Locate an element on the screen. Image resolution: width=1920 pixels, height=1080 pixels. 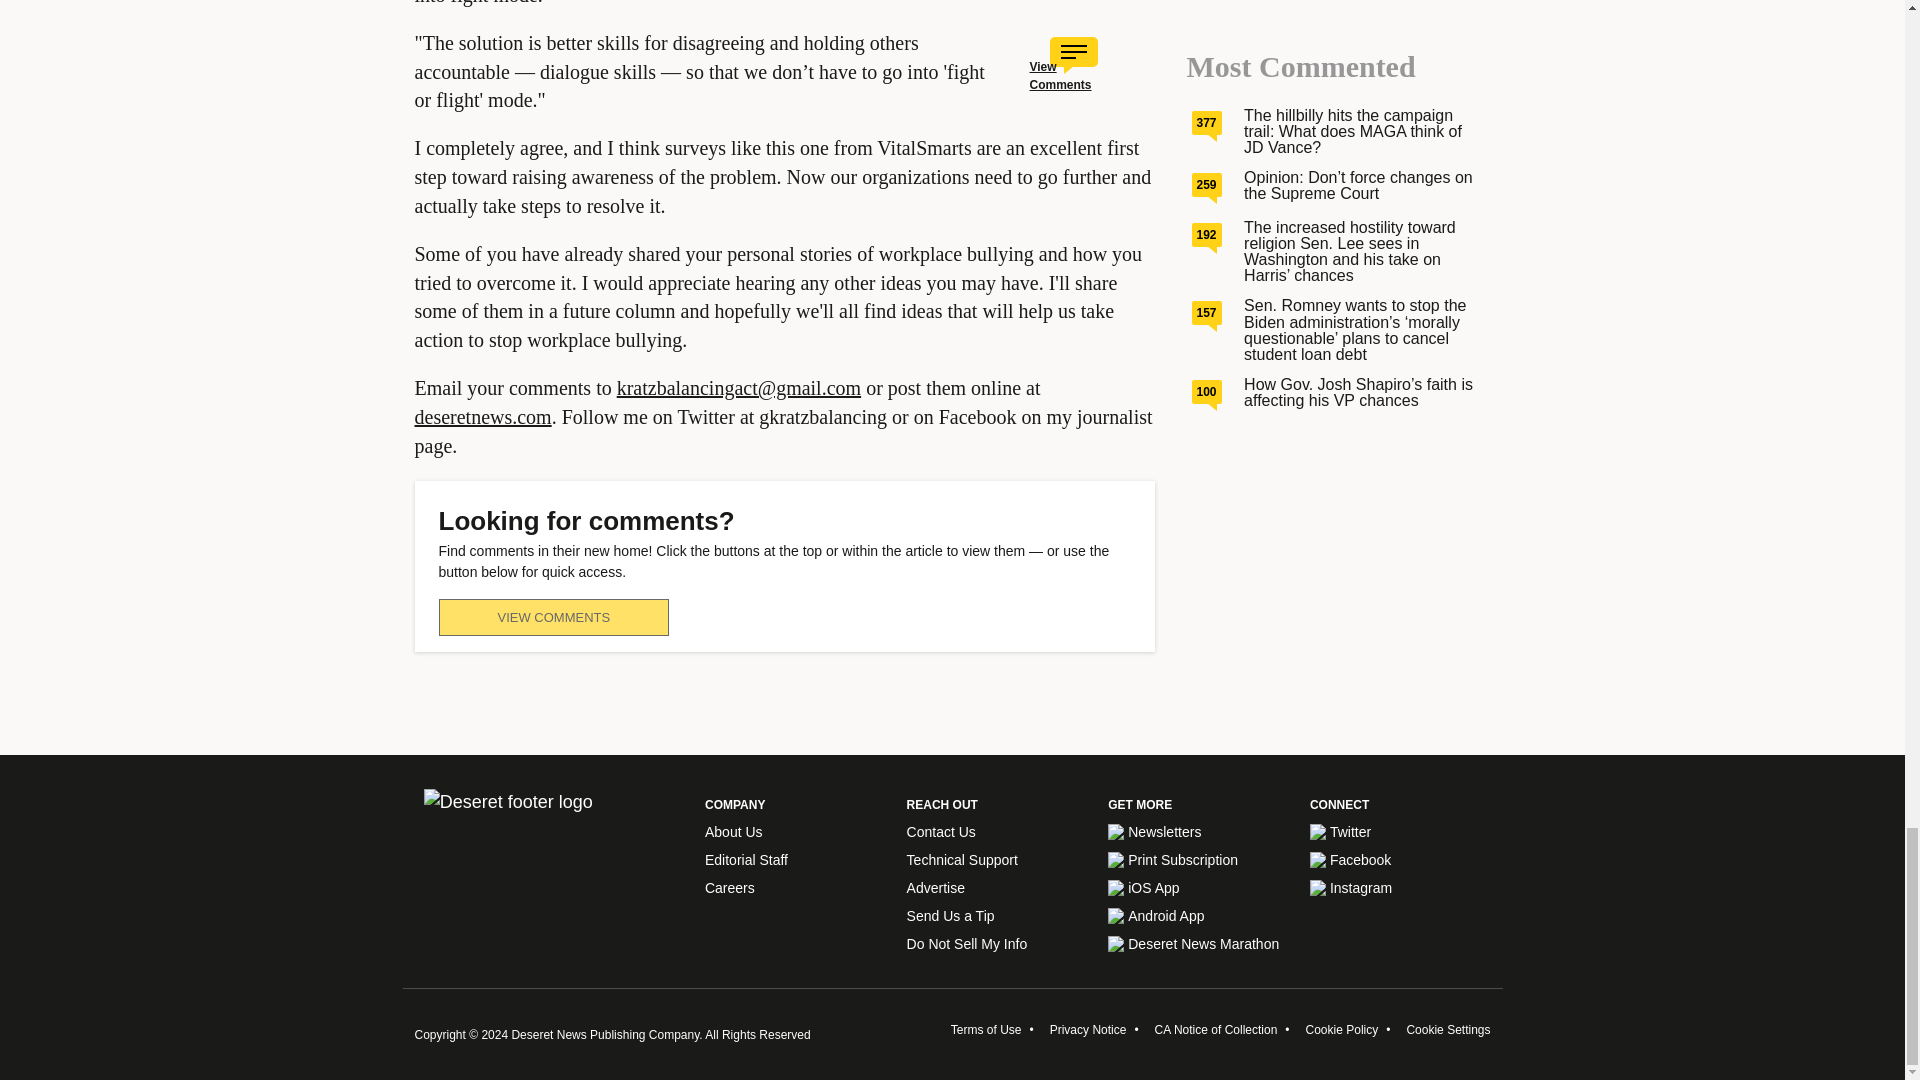
deseretnews.com is located at coordinates (482, 416).